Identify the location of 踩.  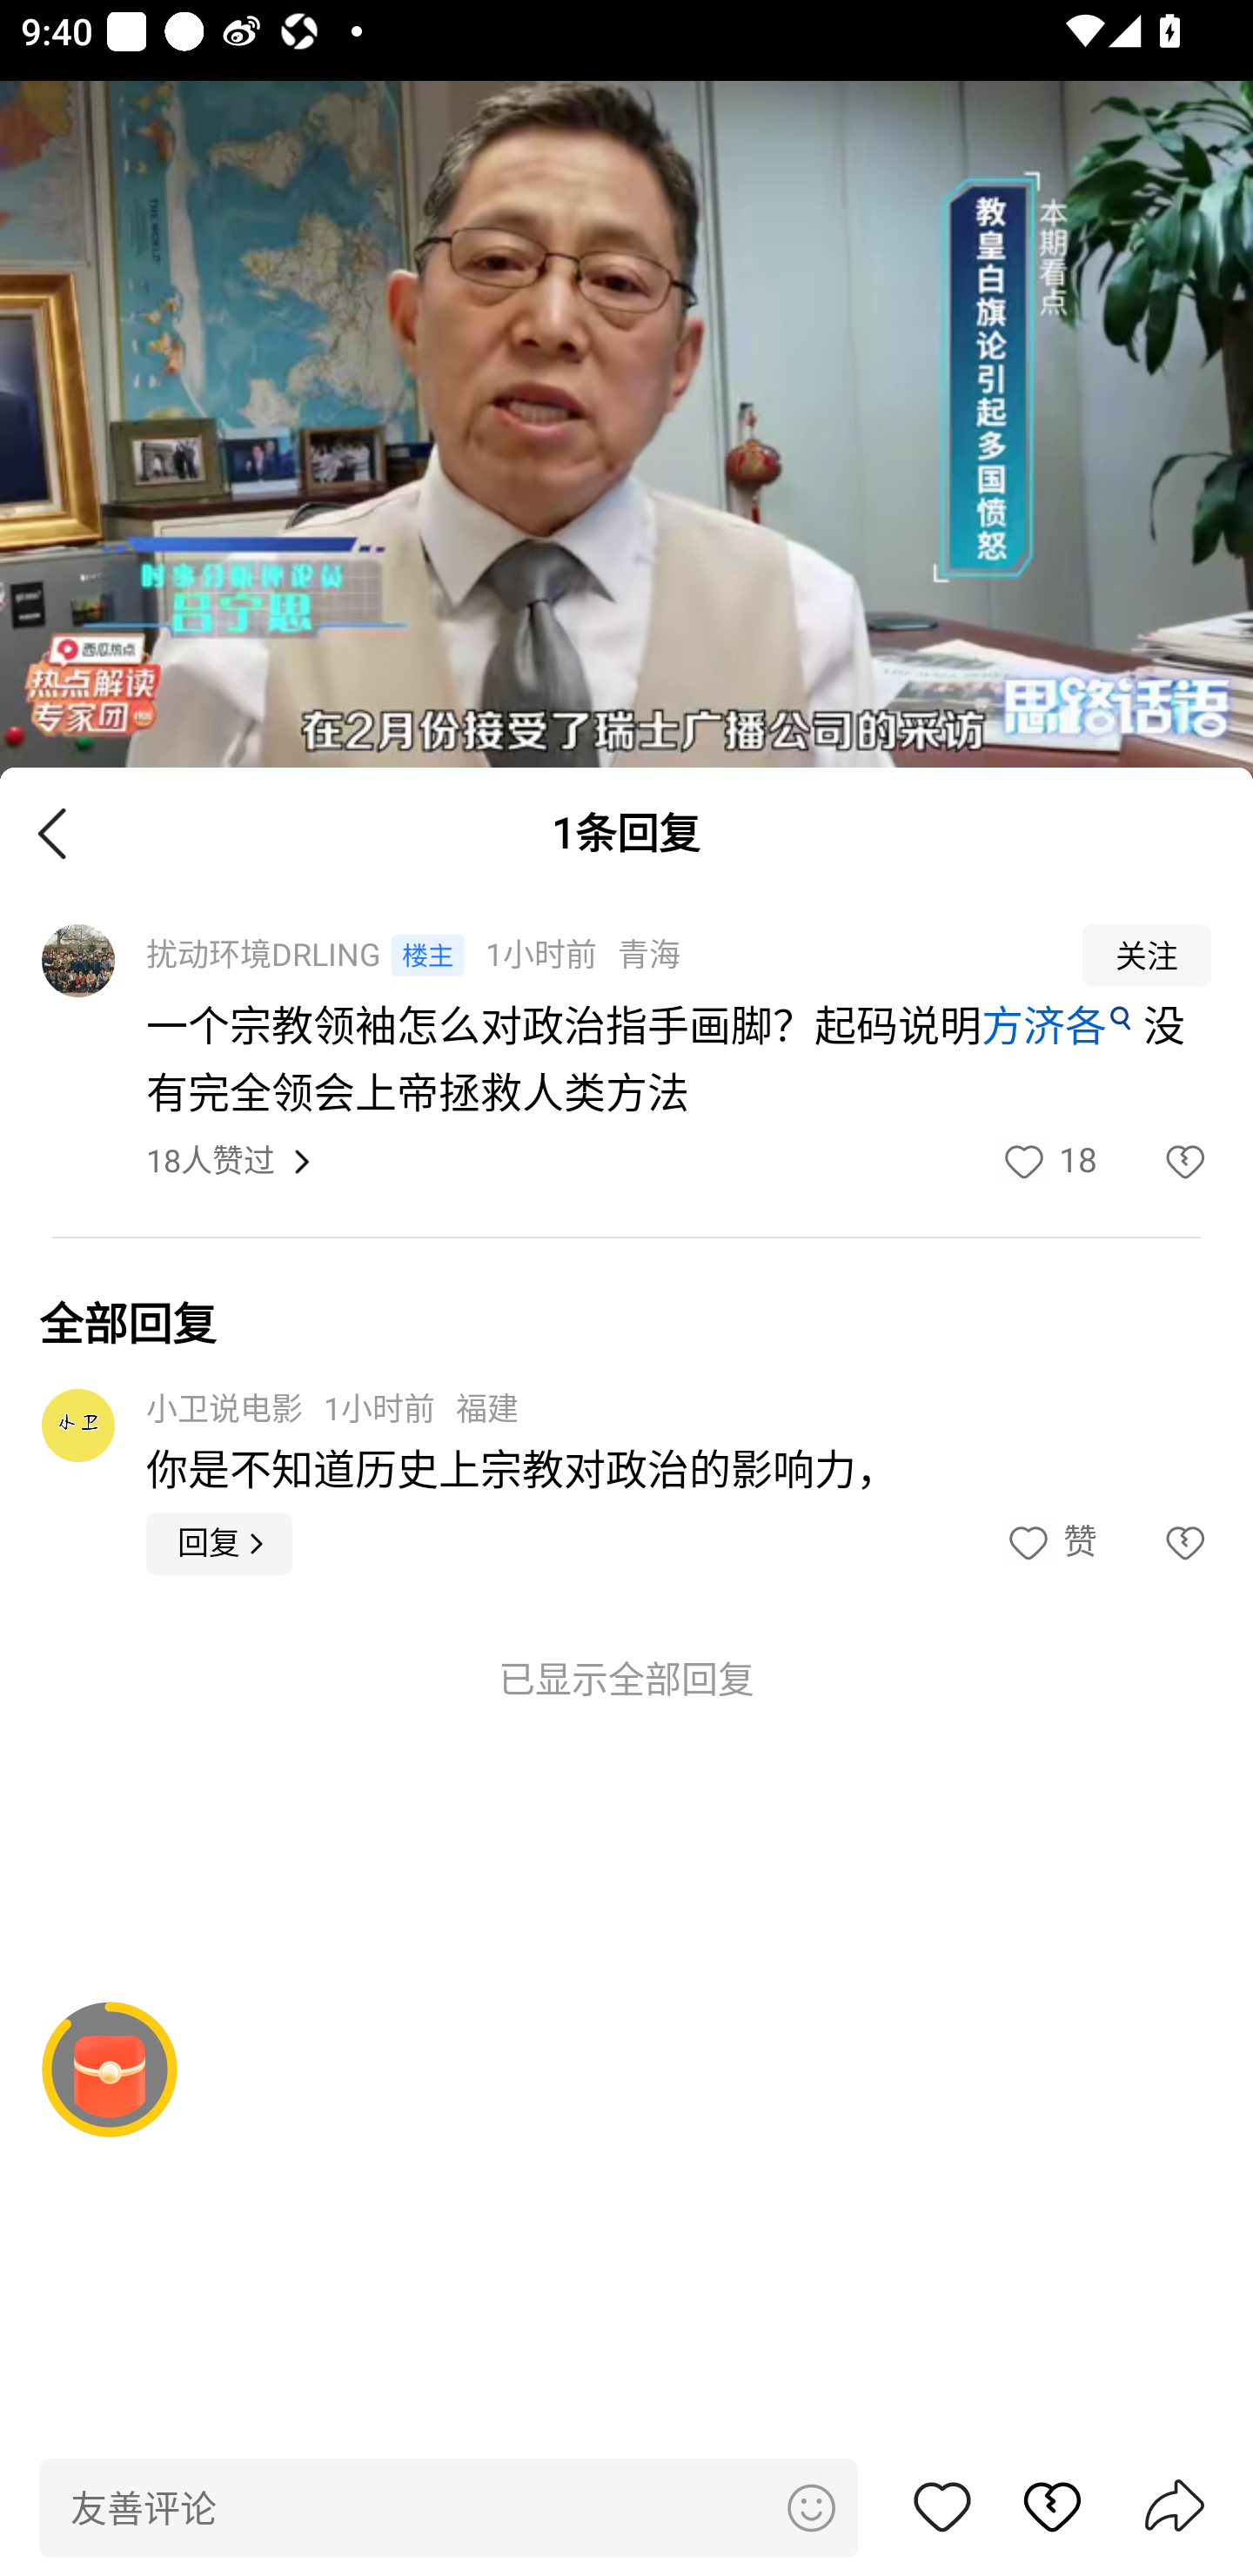
(1154, 1542).